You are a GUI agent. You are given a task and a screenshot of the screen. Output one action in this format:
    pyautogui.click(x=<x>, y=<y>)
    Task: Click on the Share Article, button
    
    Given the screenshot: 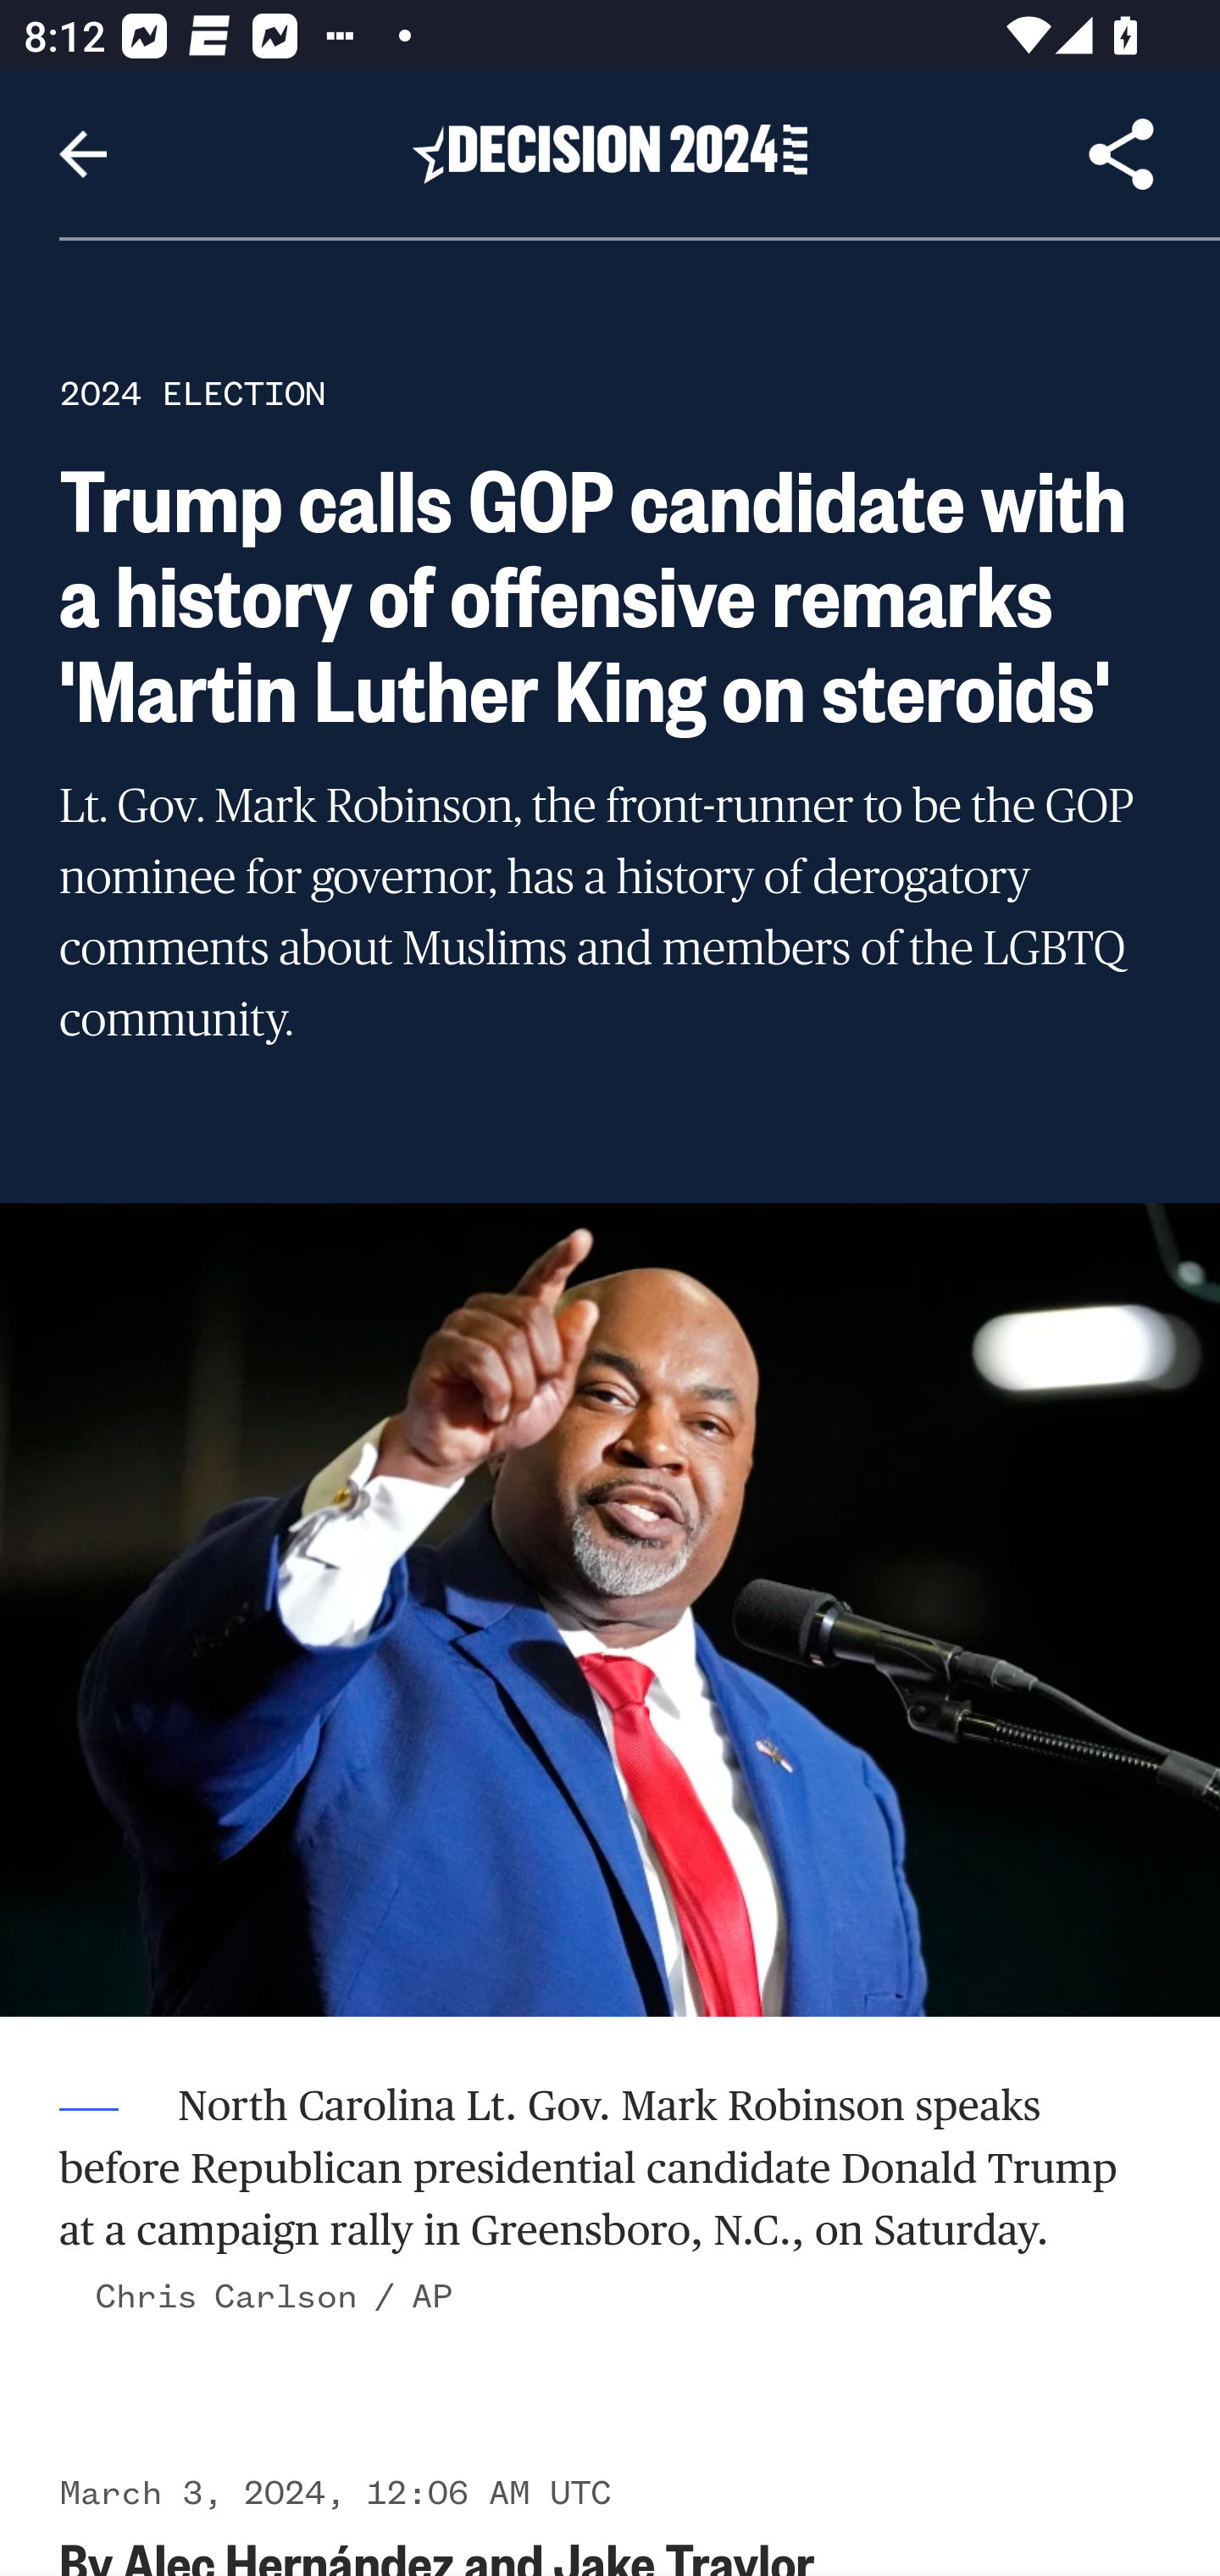 What is the action you would take?
    pyautogui.click(x=1122, y=154)
    